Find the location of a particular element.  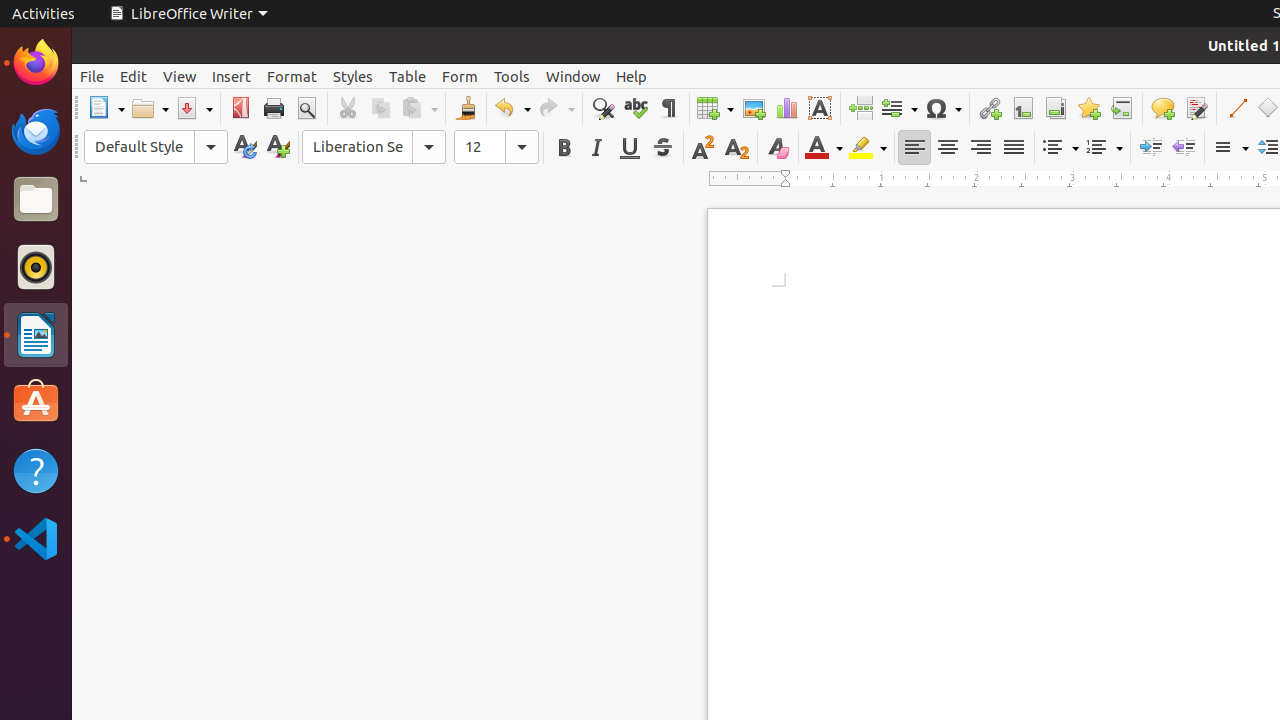

Clone is located at coordinates (466, 108).